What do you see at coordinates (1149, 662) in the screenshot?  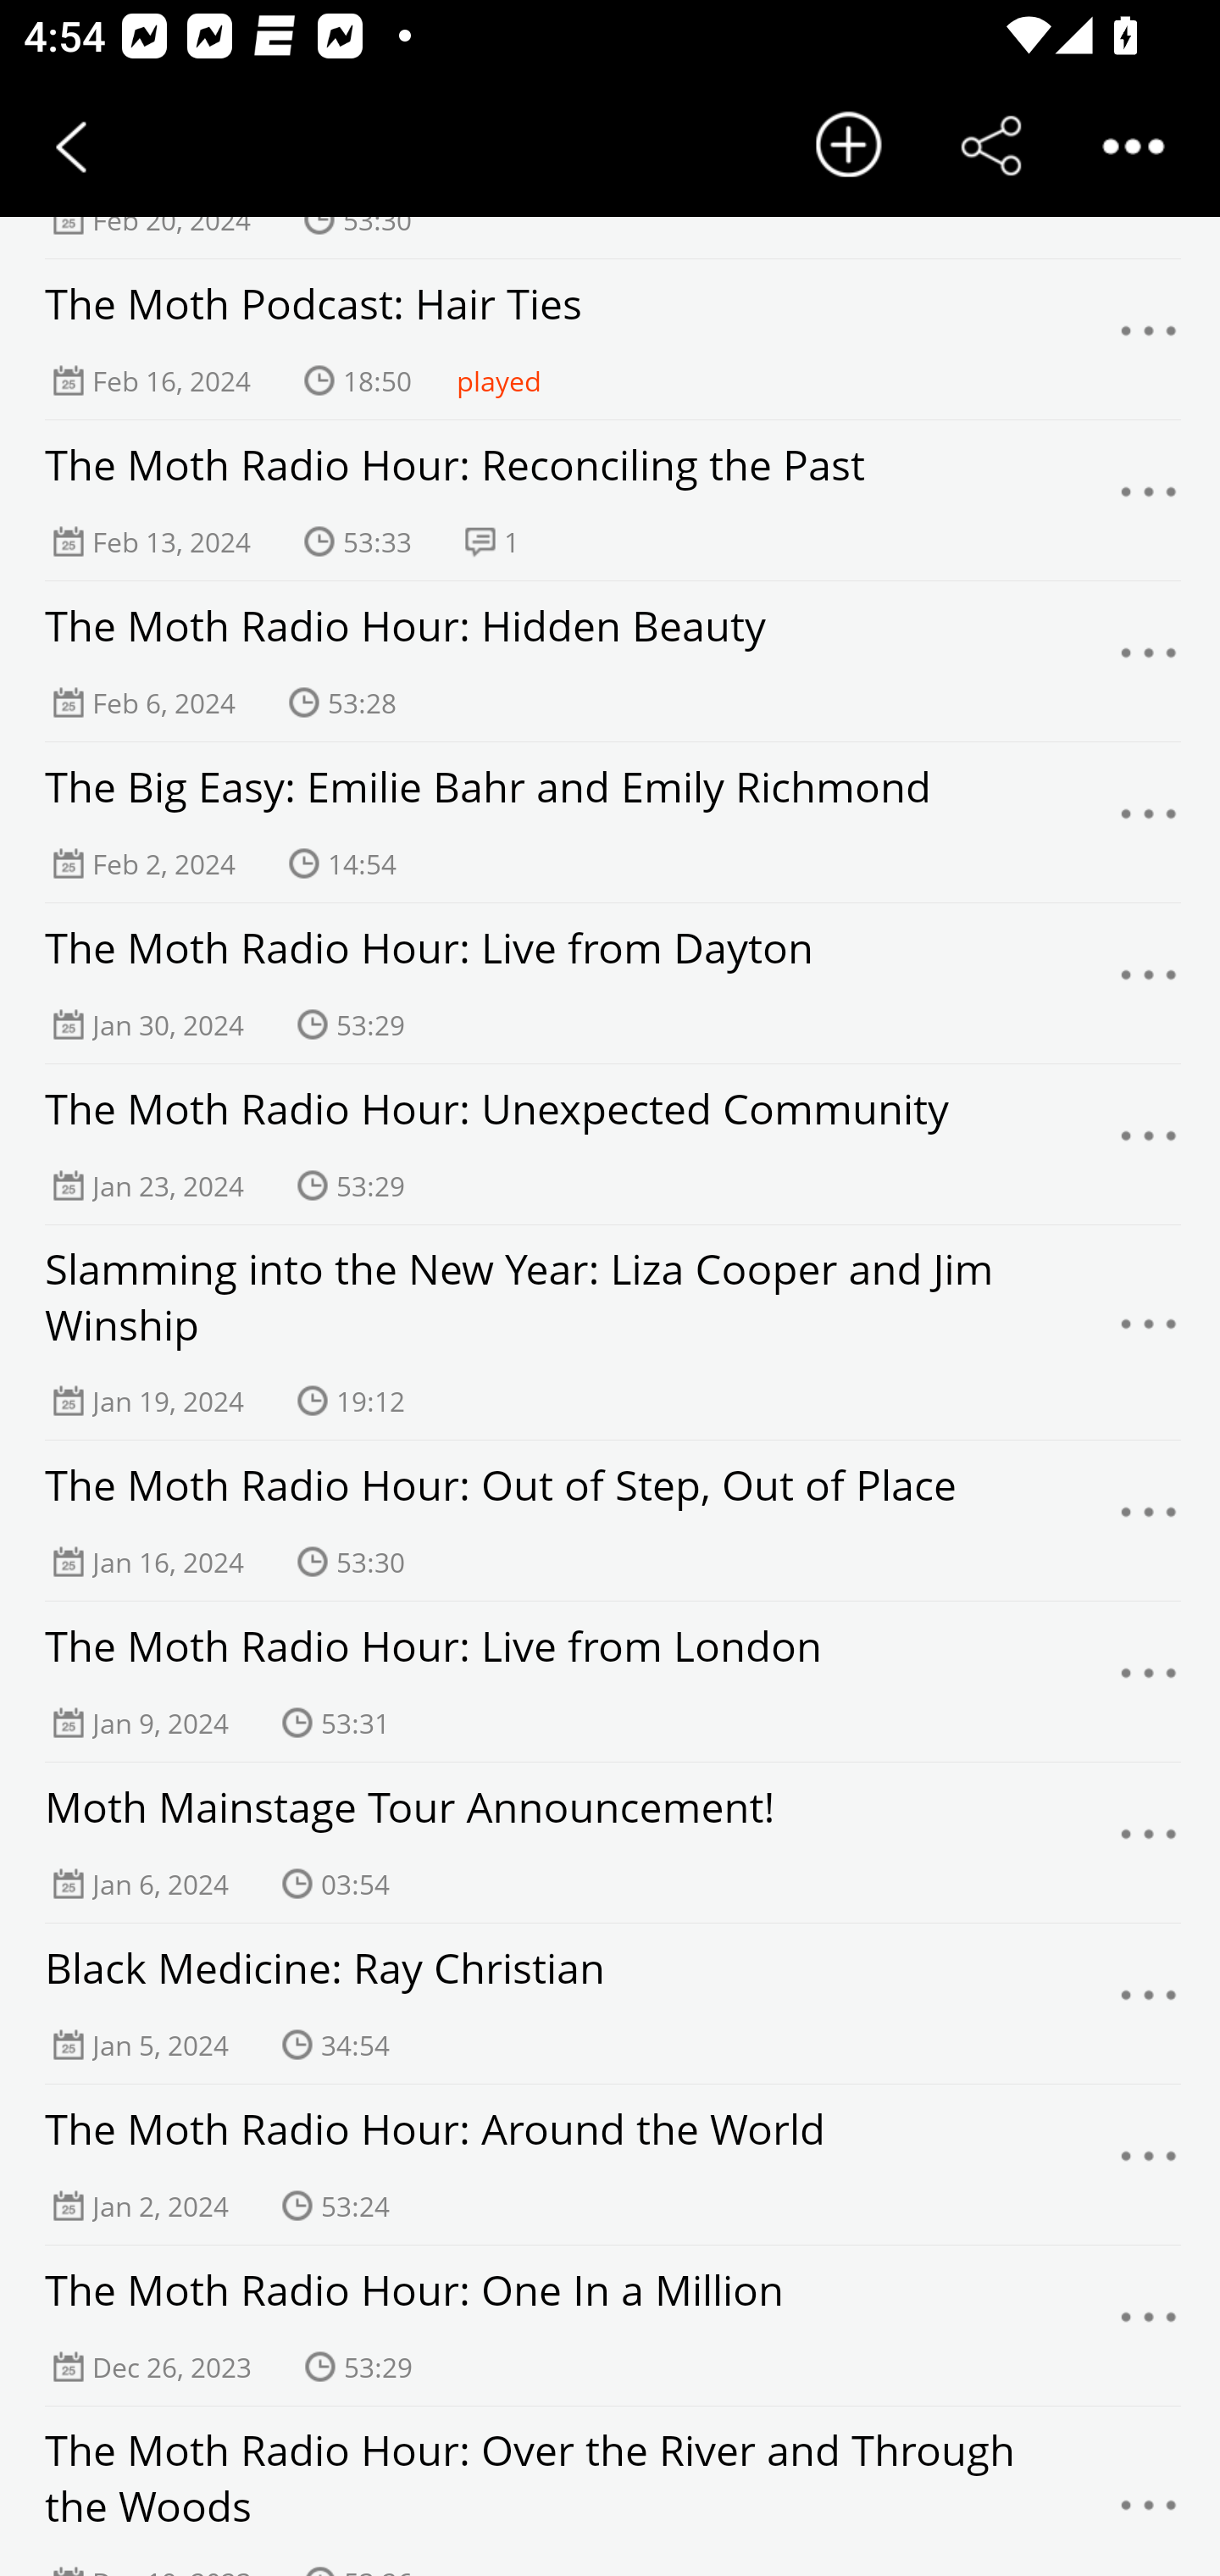 I see `Menu` at bounding box center [1149, 662].